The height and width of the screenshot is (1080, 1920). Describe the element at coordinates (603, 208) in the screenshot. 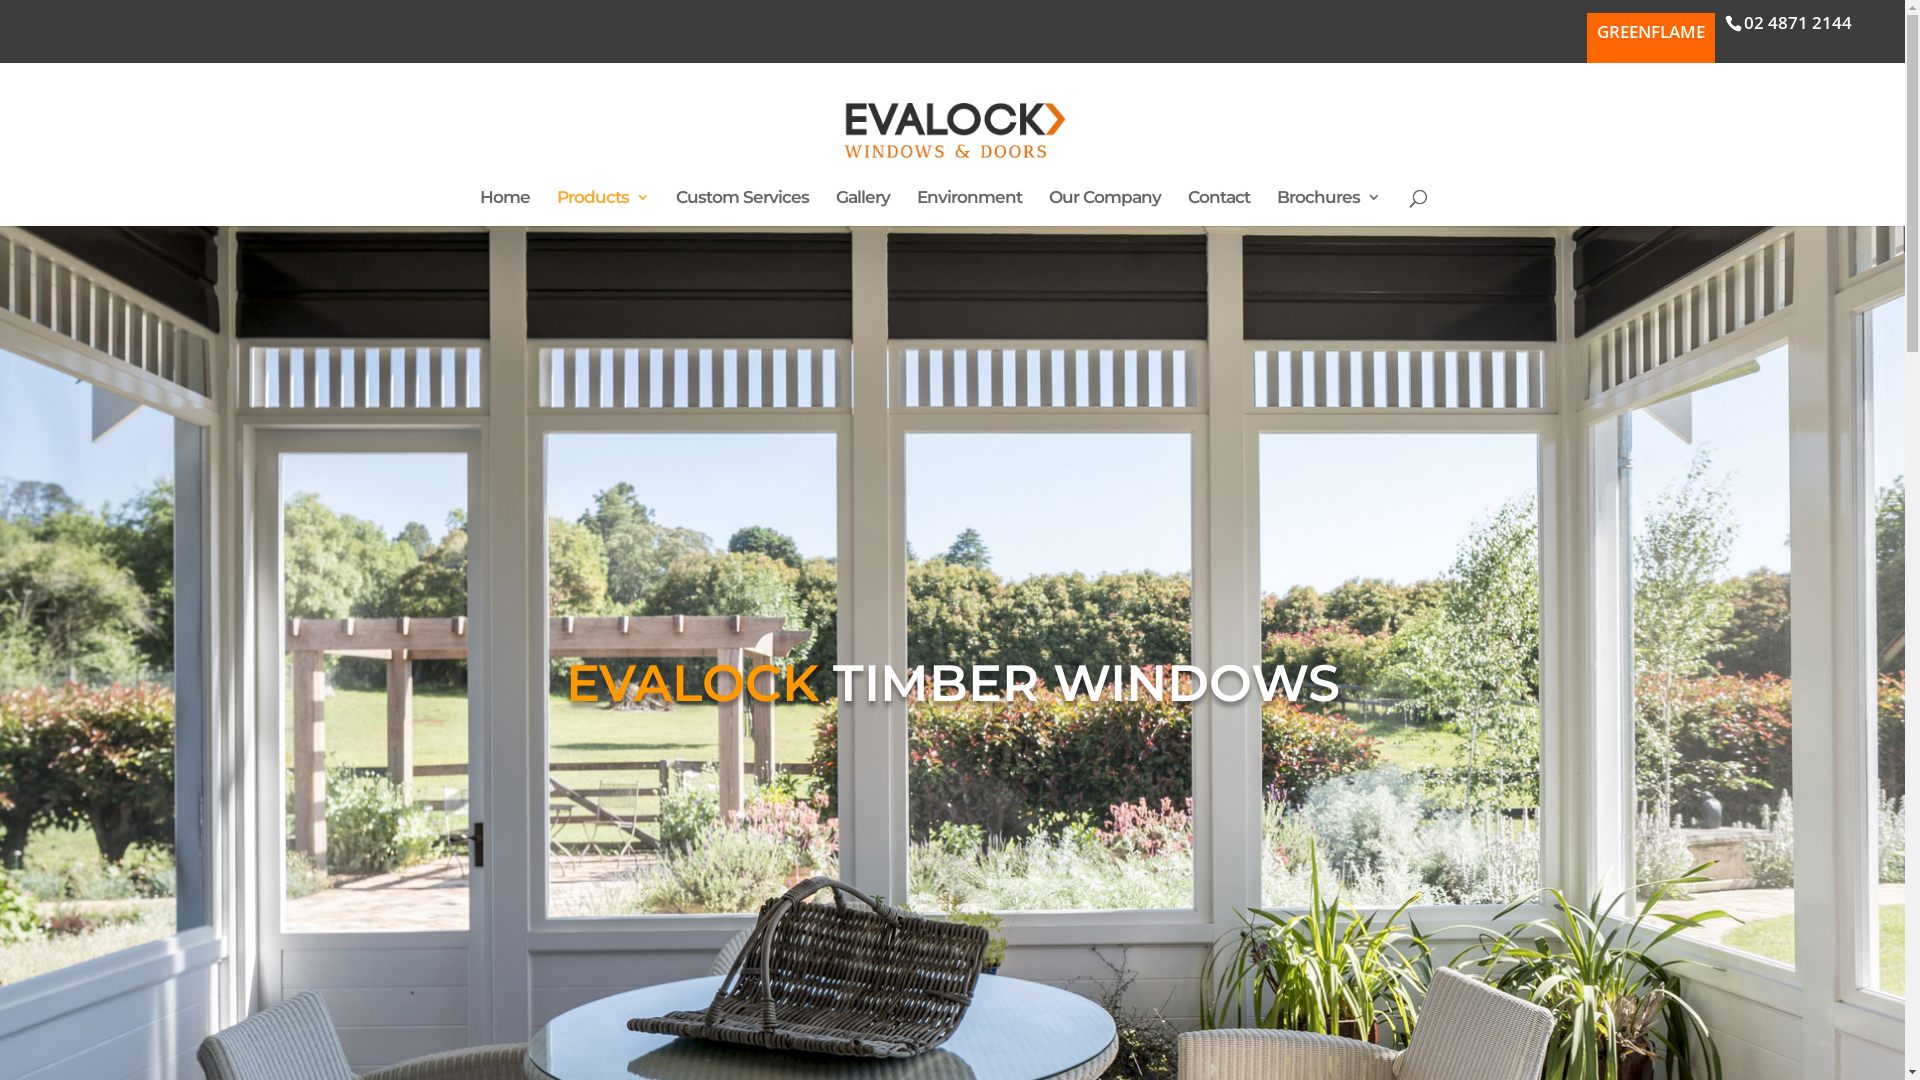

I see `Products` at that location.